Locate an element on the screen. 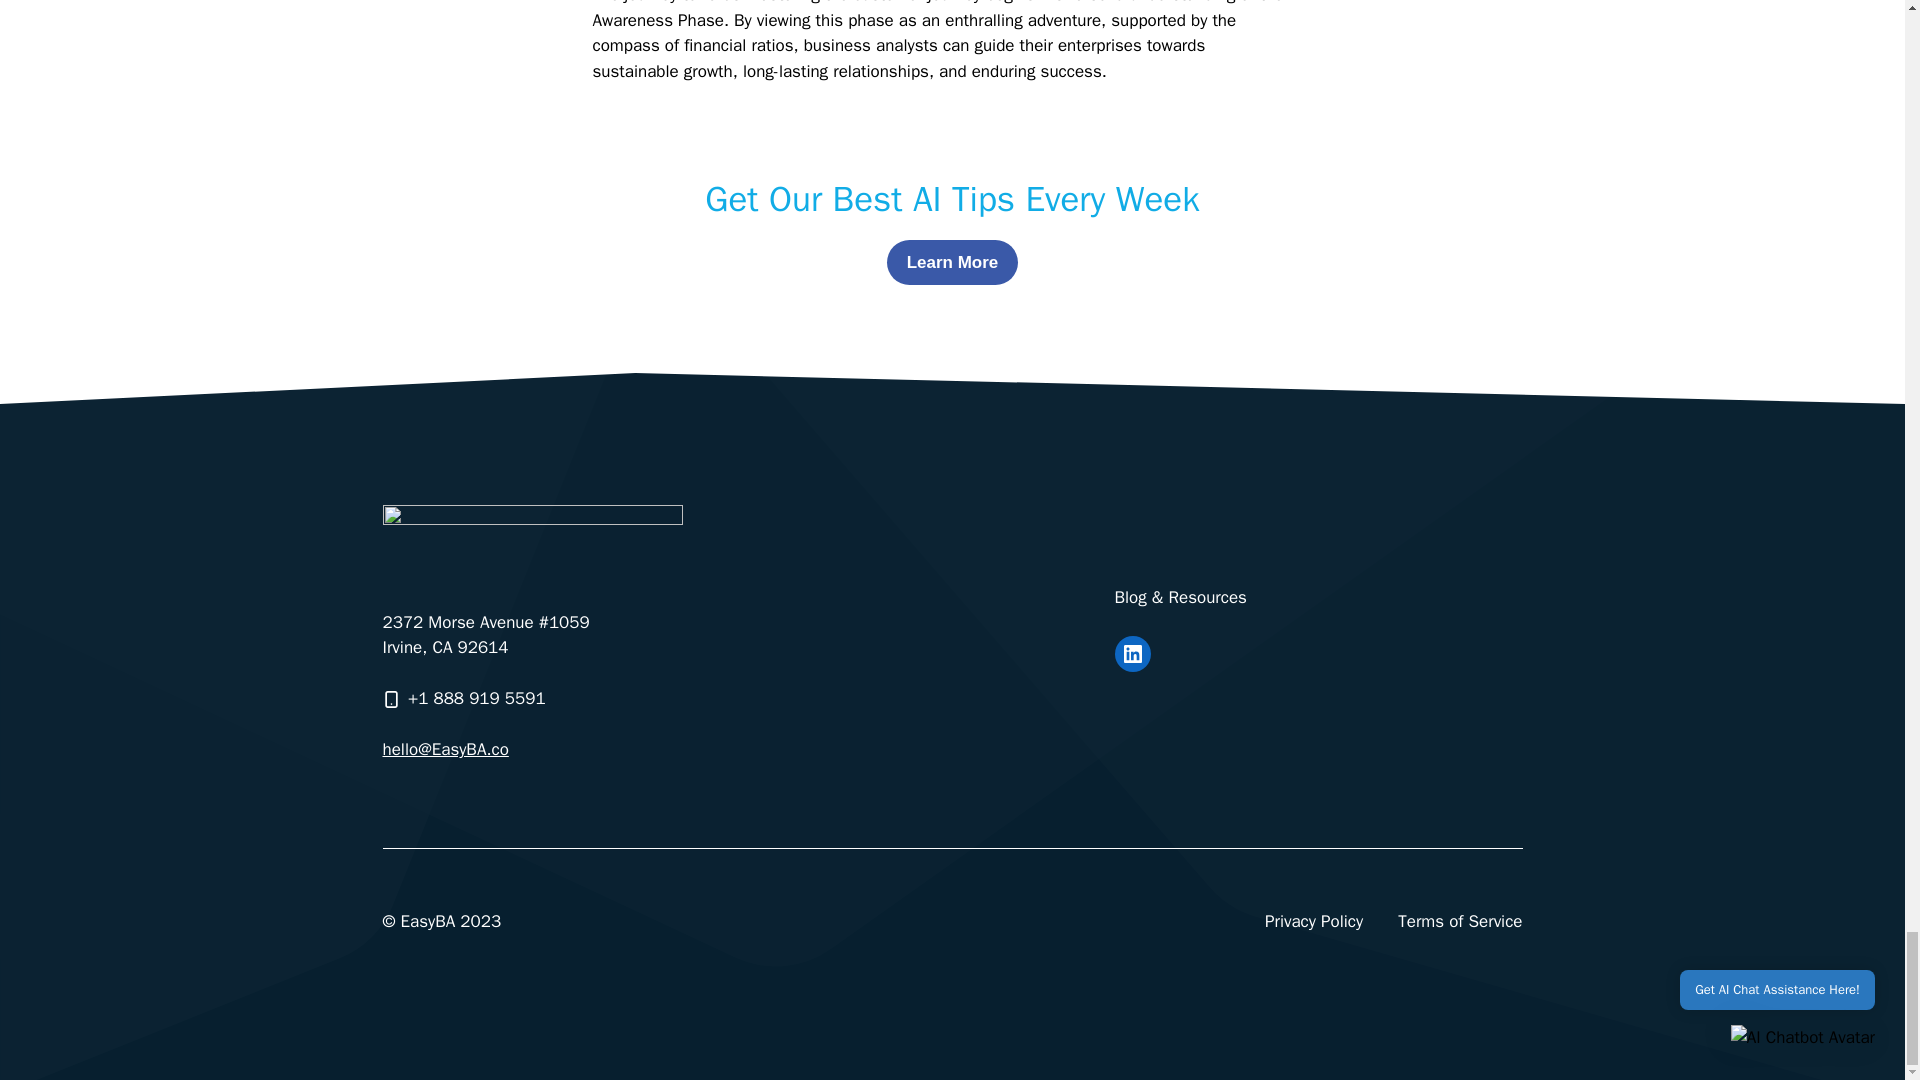 The width and height of the screenshot is (1920, 1080). Privacy Policy is located at coordinates (1314, 922).